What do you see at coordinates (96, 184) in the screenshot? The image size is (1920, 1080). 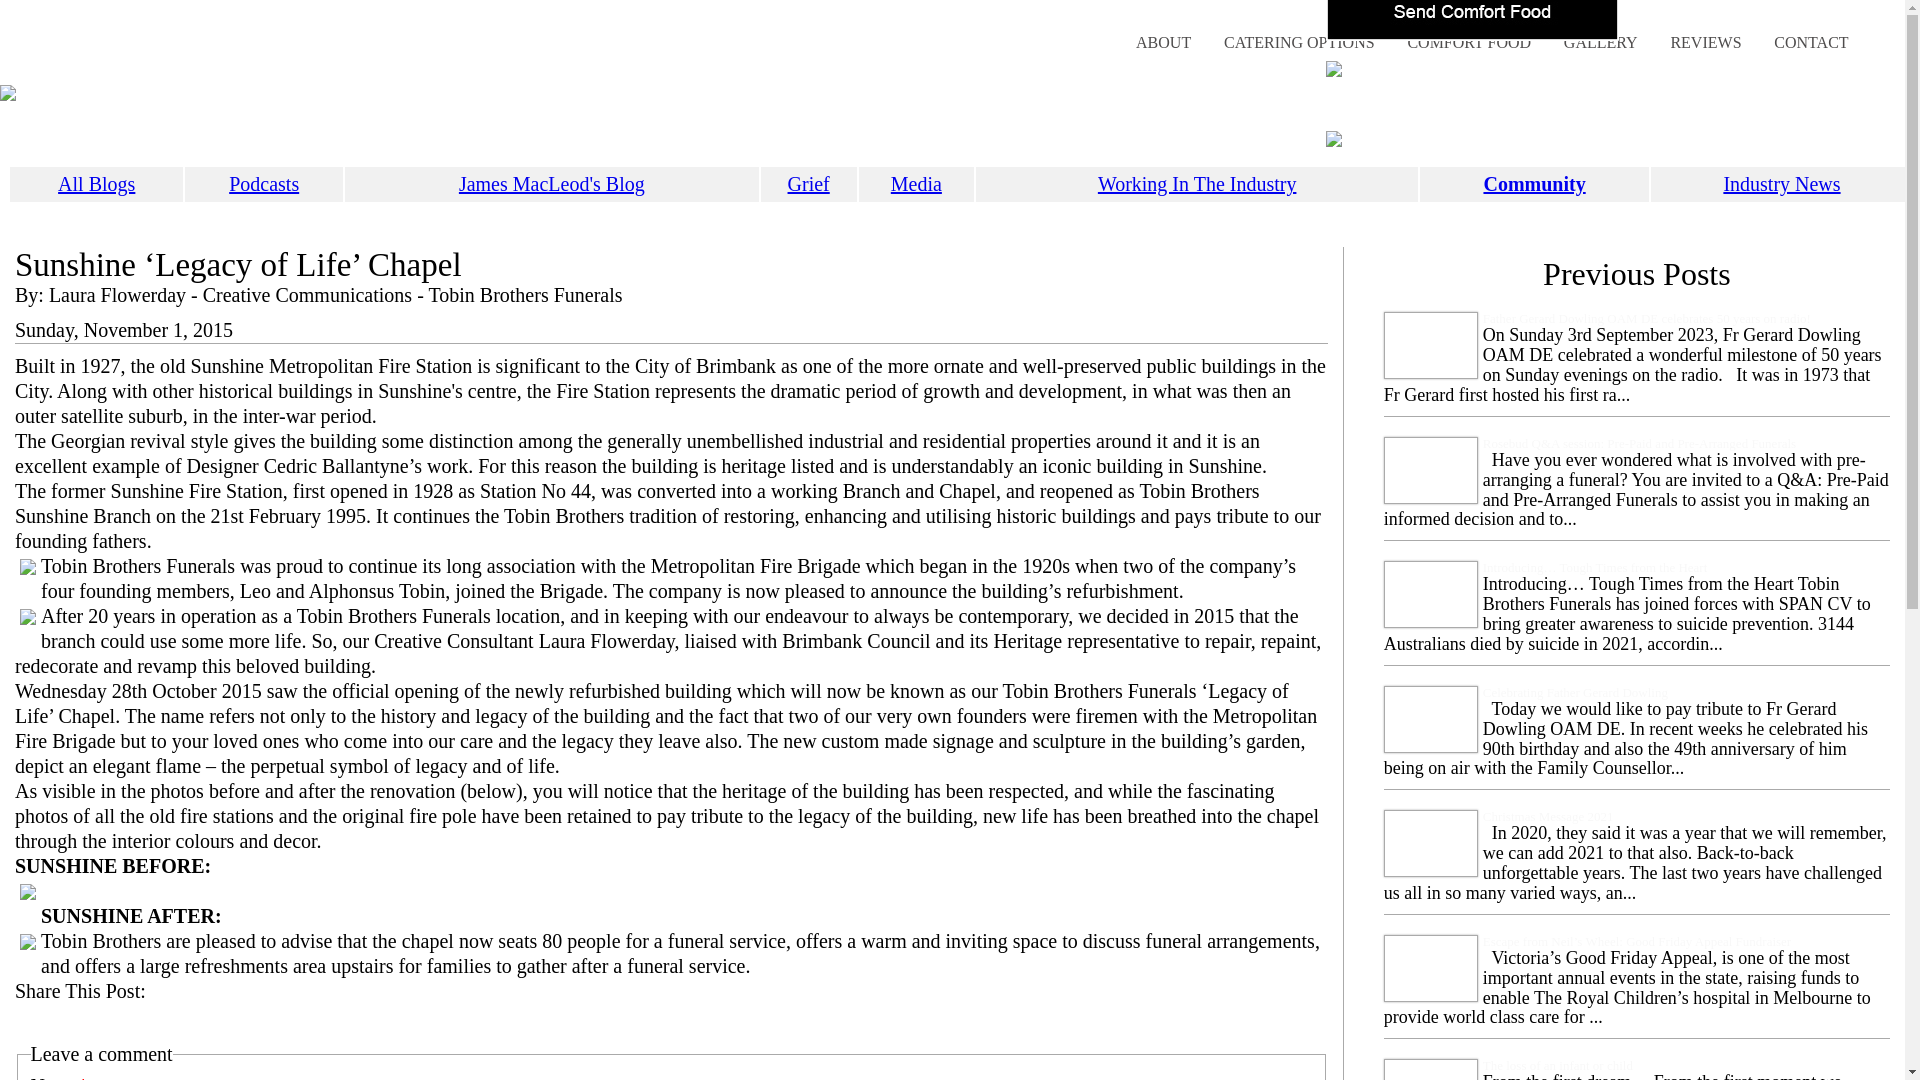 I see `All Blogs` at bounding box center [96, 184].